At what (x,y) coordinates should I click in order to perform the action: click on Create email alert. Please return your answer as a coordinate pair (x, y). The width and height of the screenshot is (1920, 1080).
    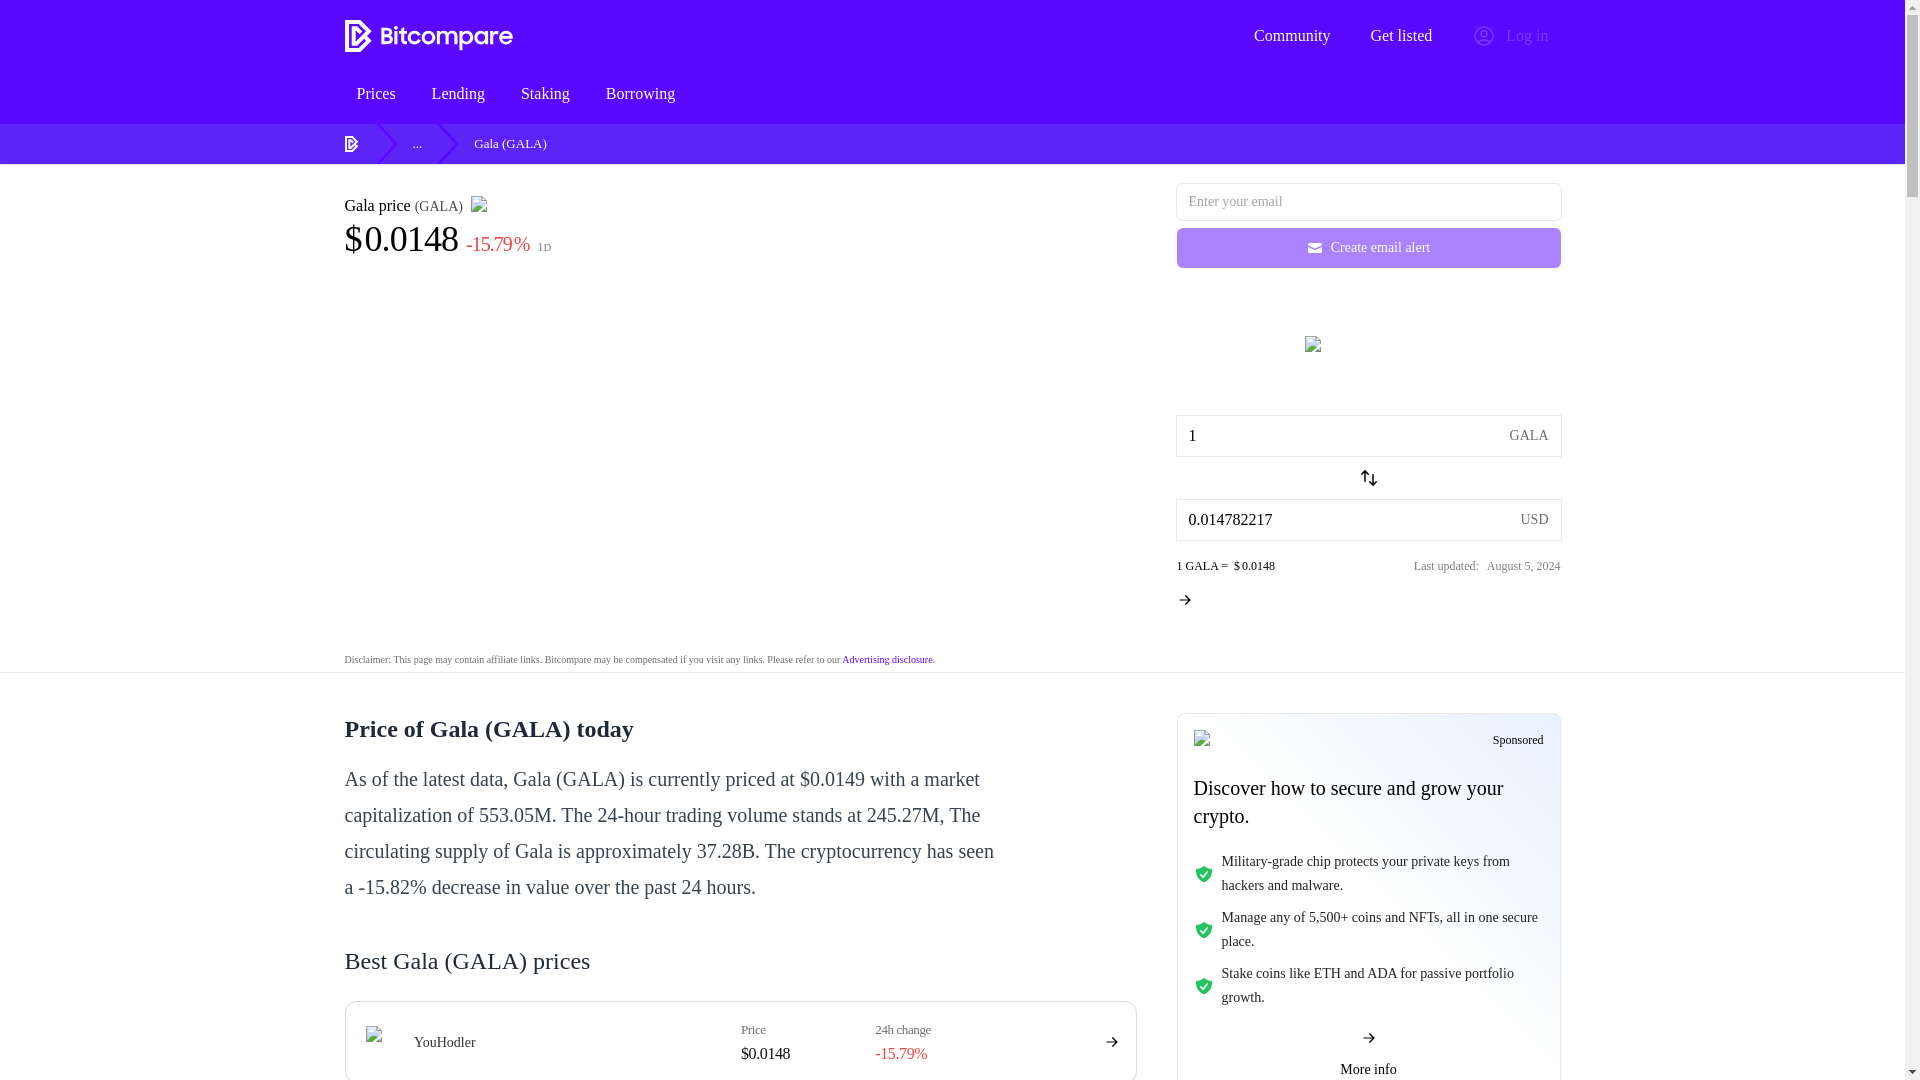
    Looking at the image, I should click on (1367, 247).